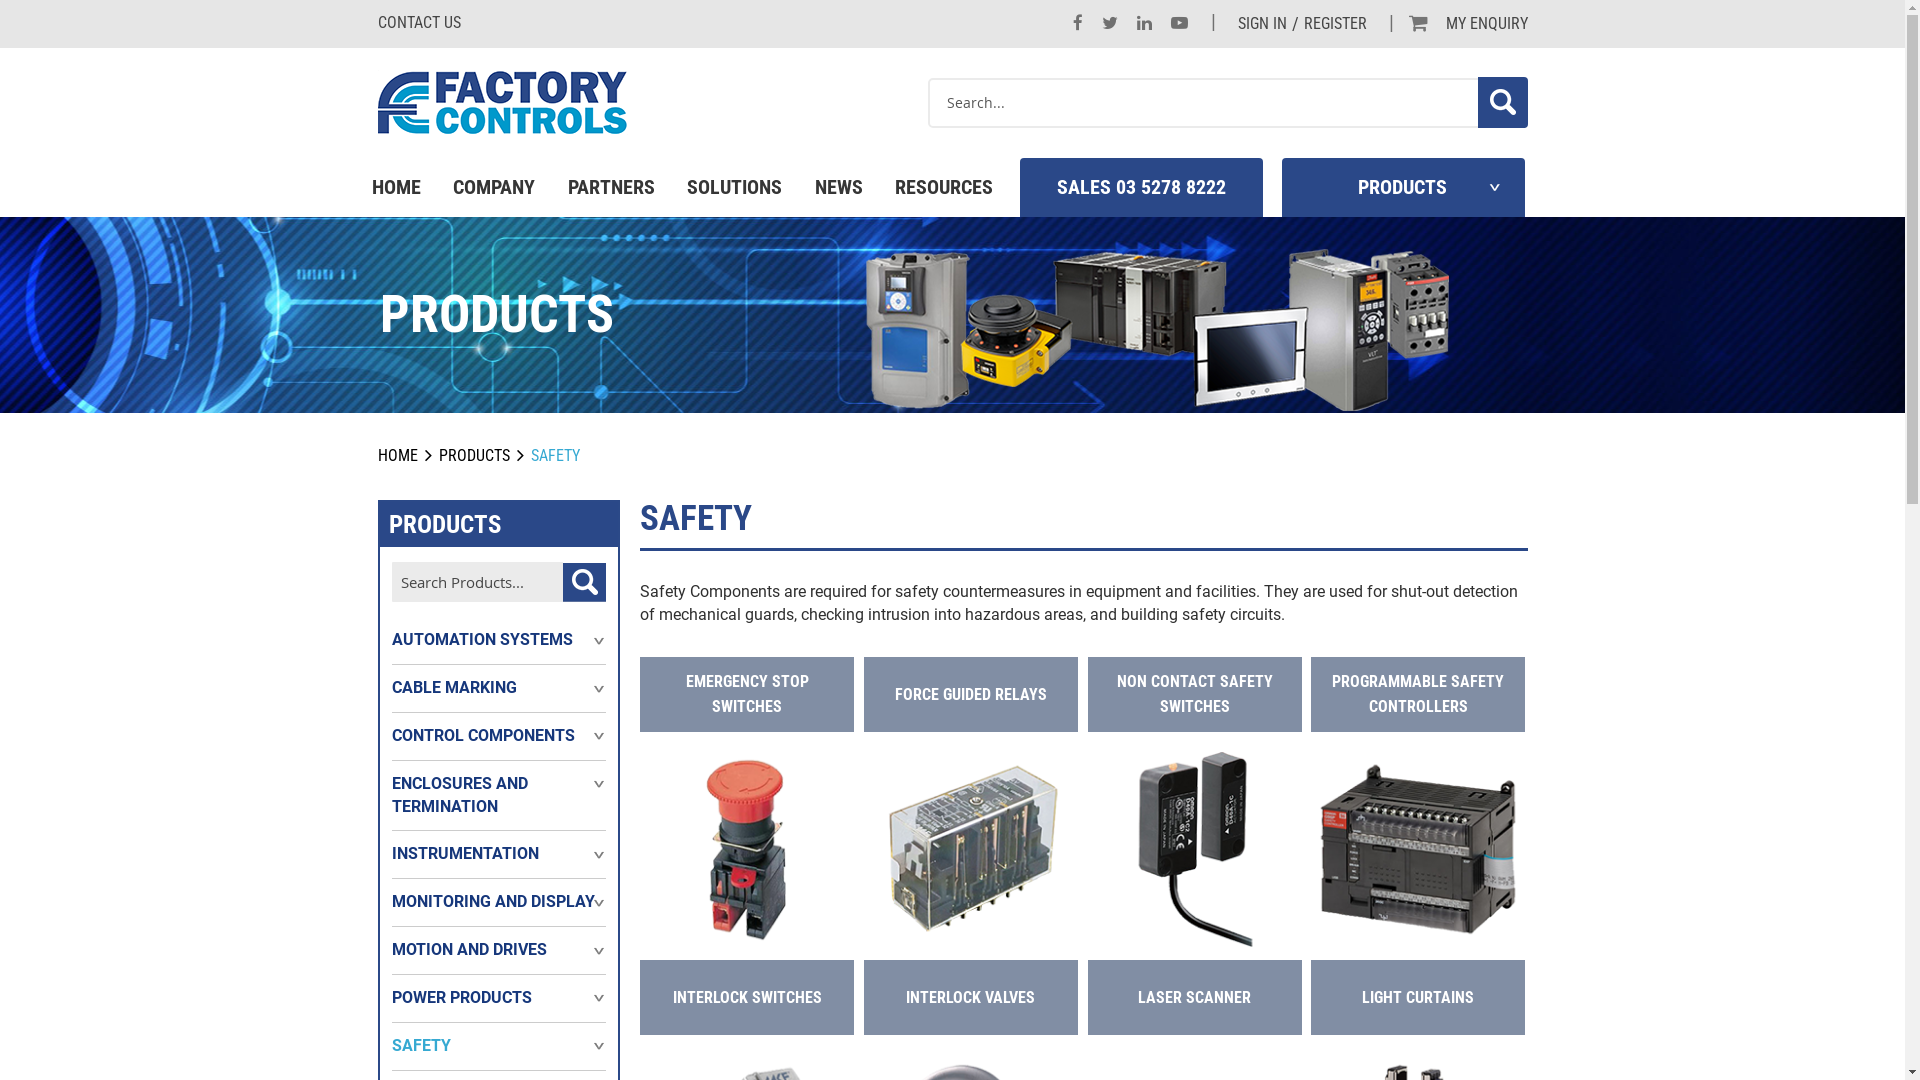  Describe the element at coordinates (473, 456) in the screenshot. I see `PRODUCTS` at that location.